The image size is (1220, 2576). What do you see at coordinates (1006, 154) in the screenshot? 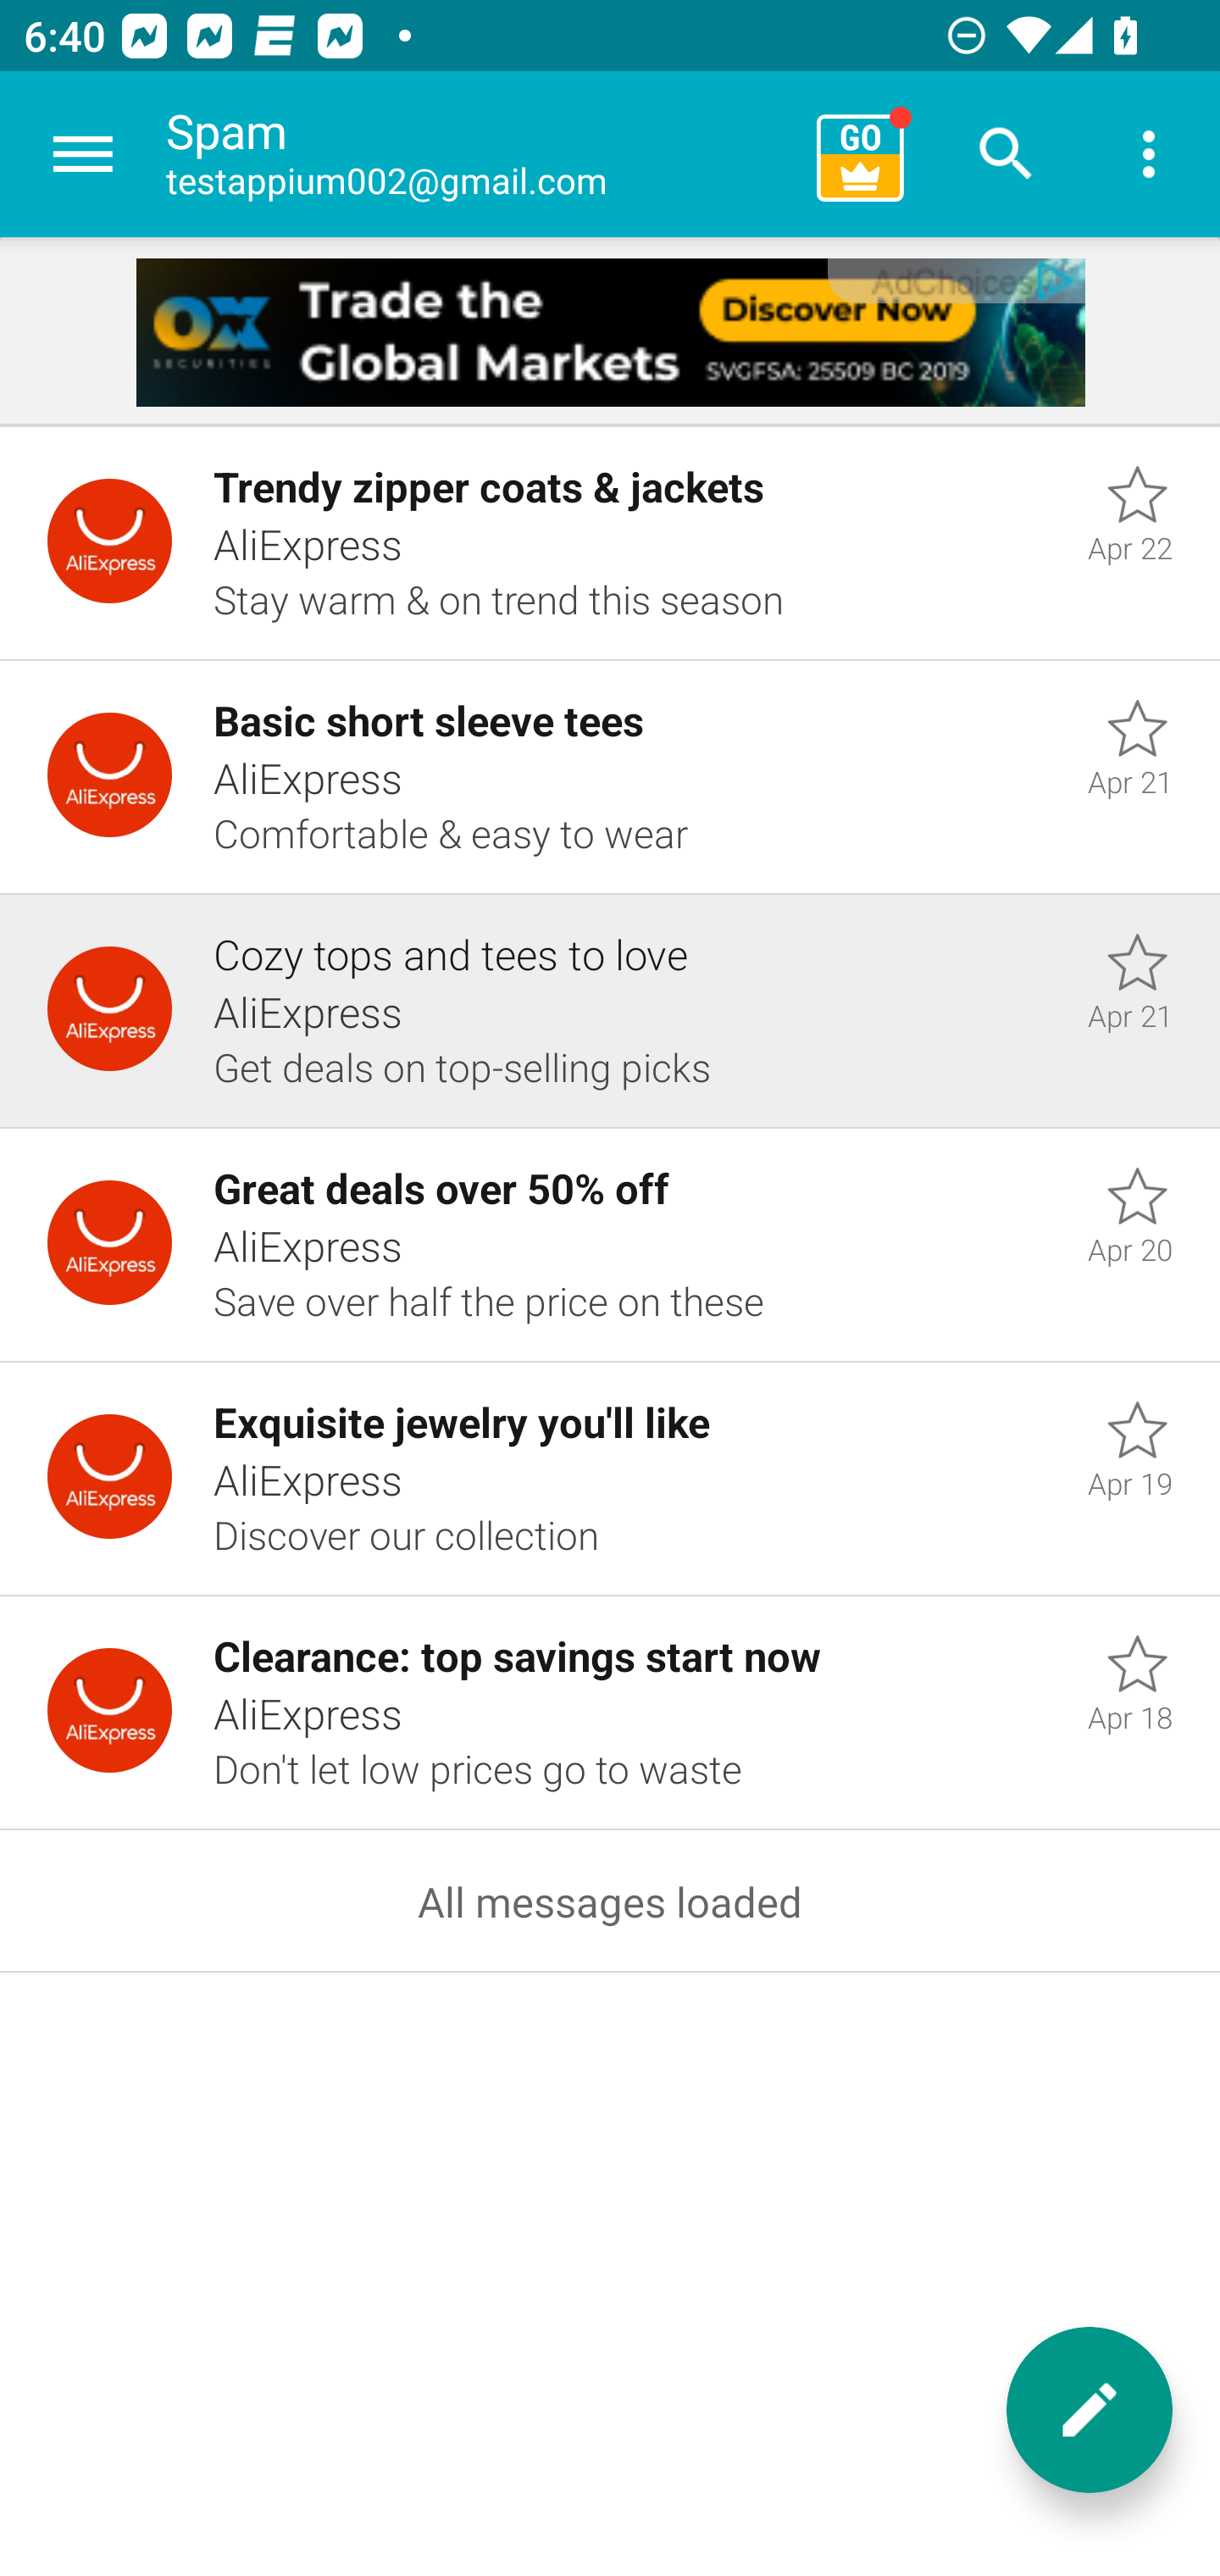
I see `Search` at bounding box center [1006, 154].